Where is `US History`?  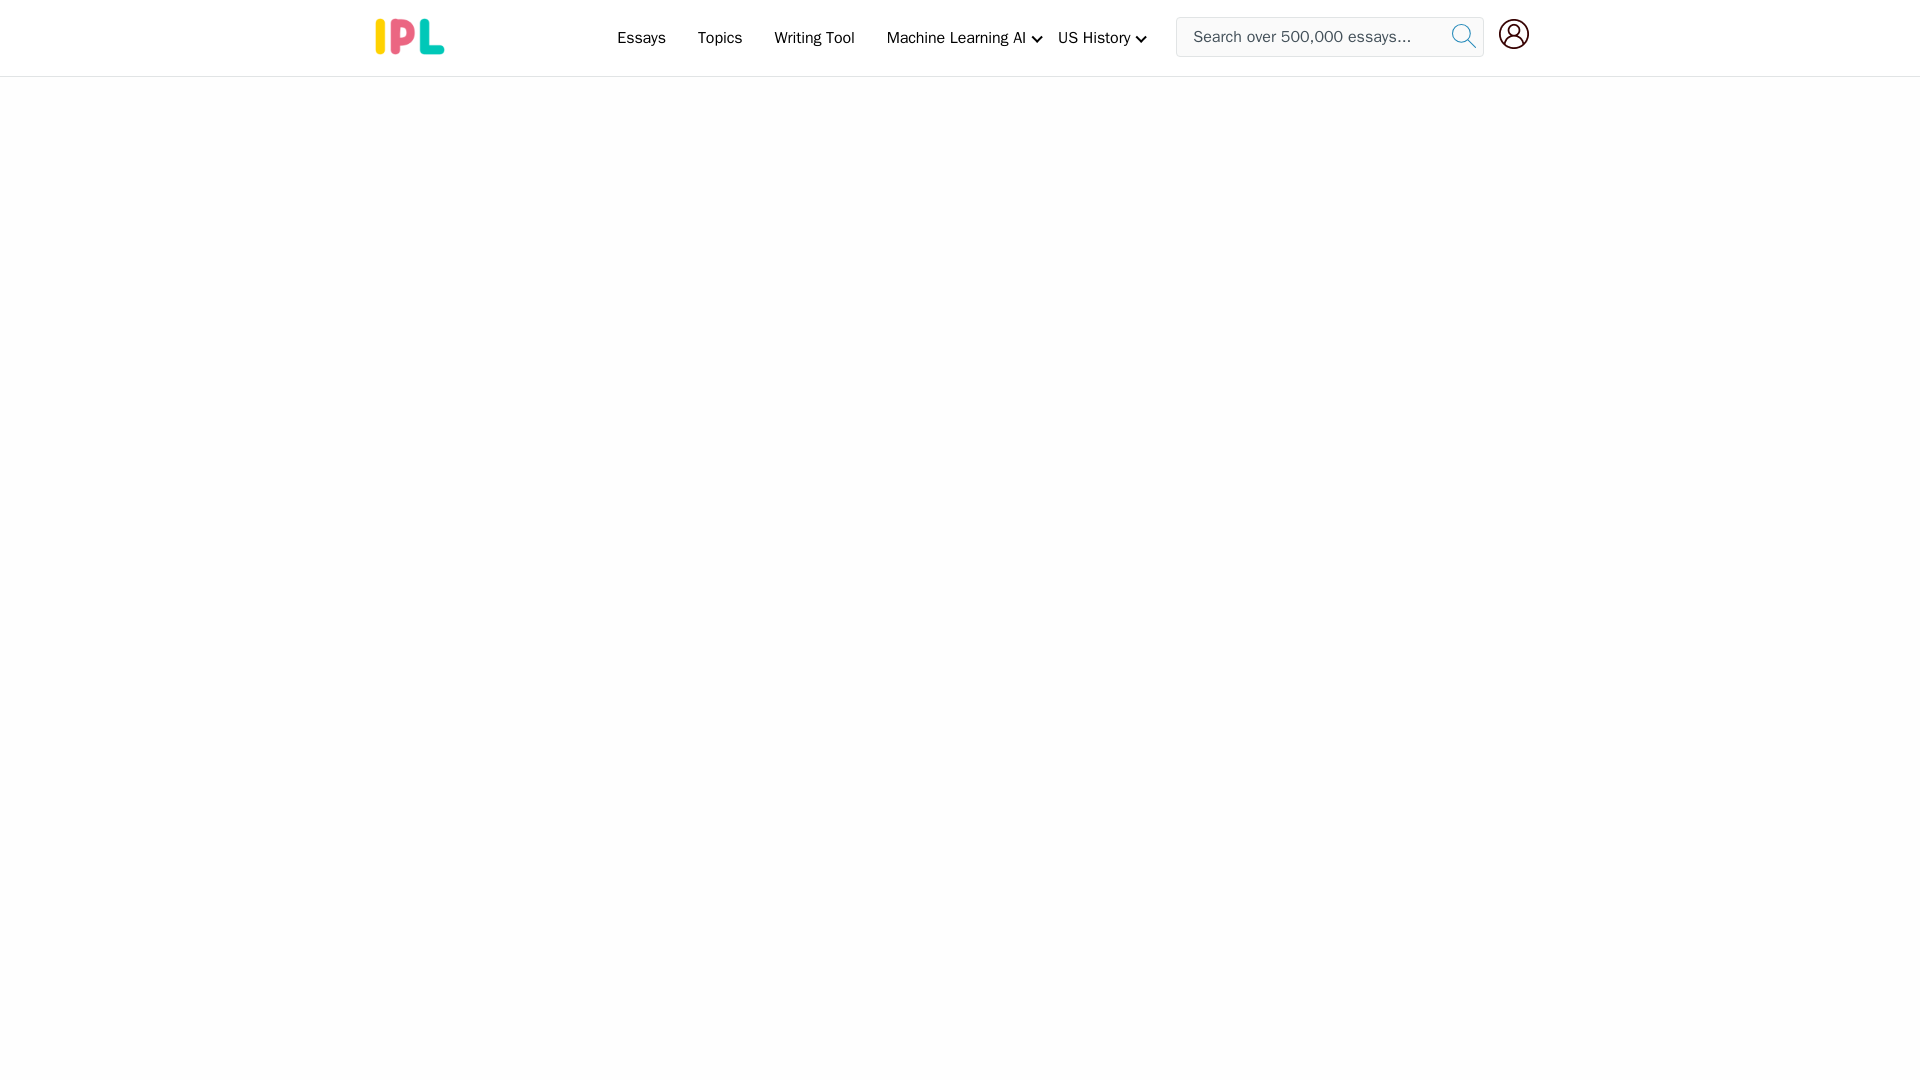 US History is located at coordinates (1094, 37).